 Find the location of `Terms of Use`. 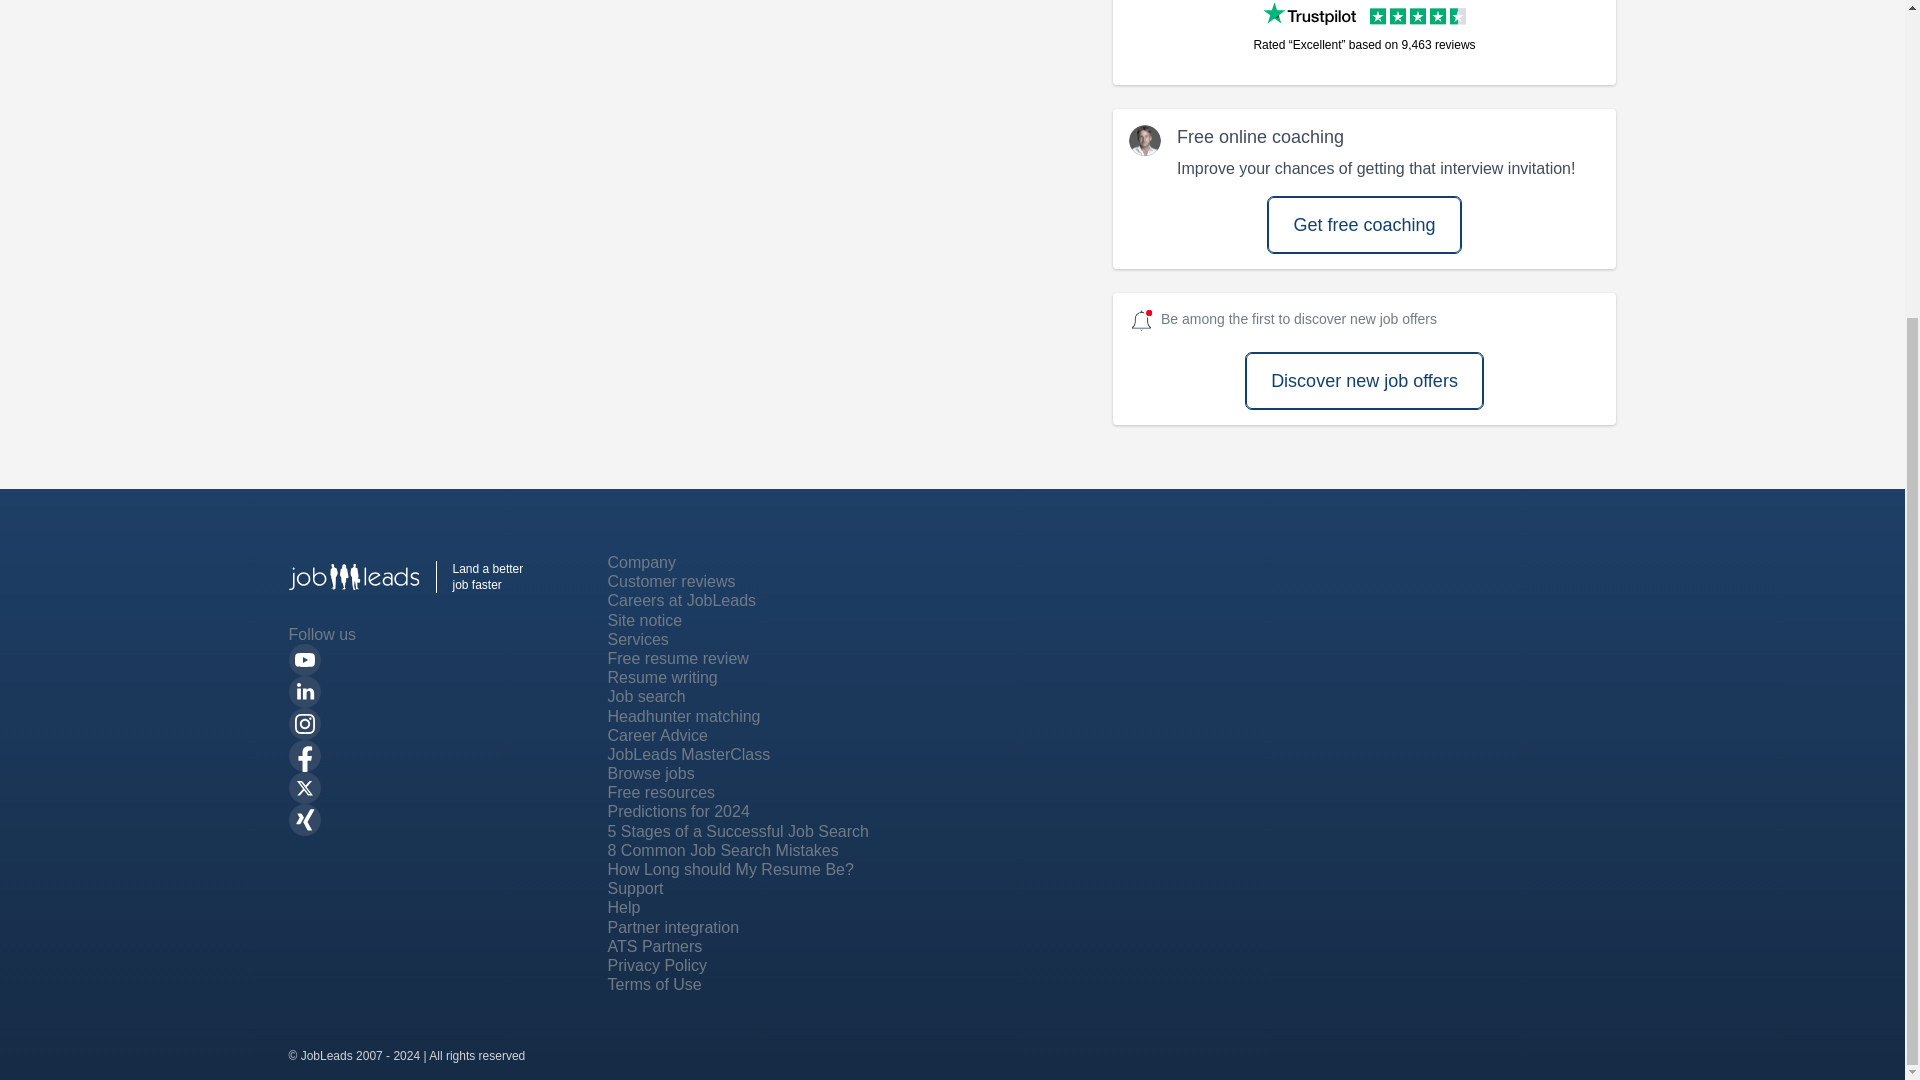

Terms of Use is located at coordinates (655, 984).